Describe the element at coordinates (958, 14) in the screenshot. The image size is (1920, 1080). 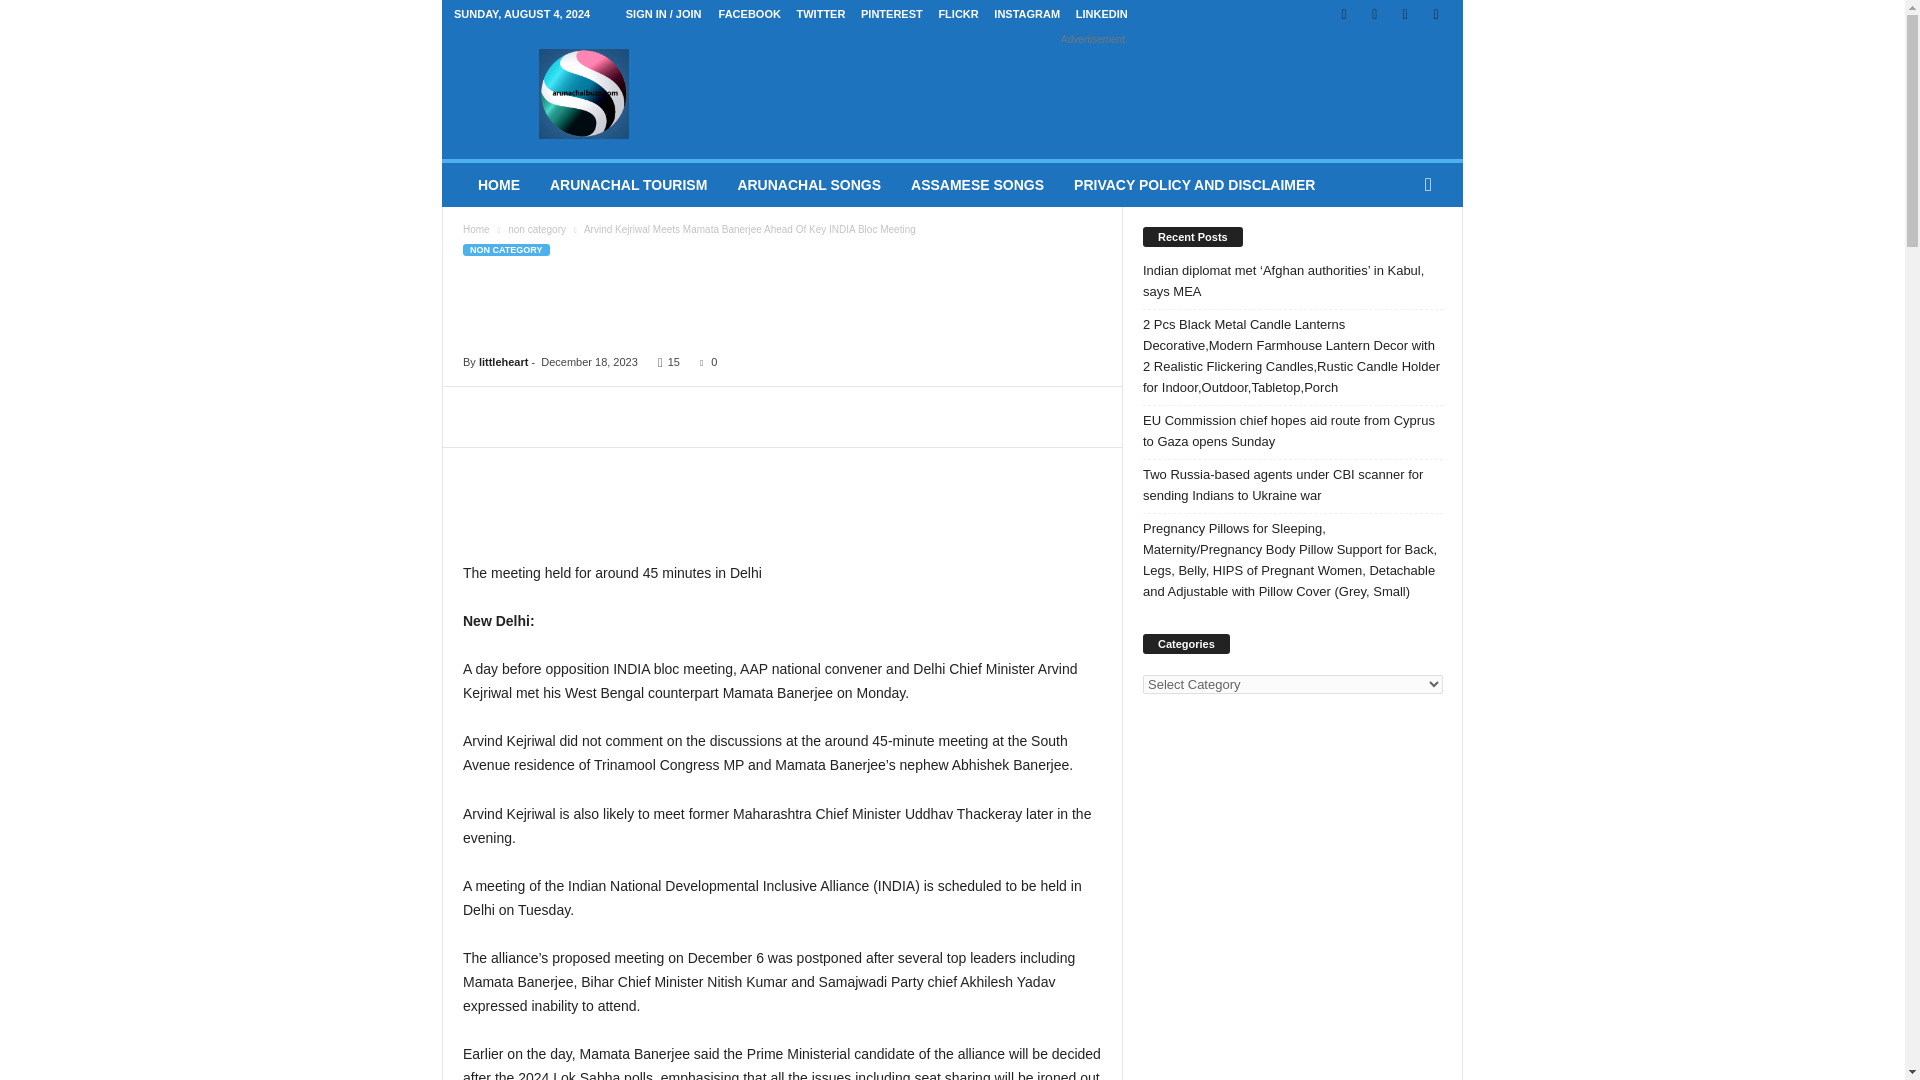
I see `FLICKR` at that location.